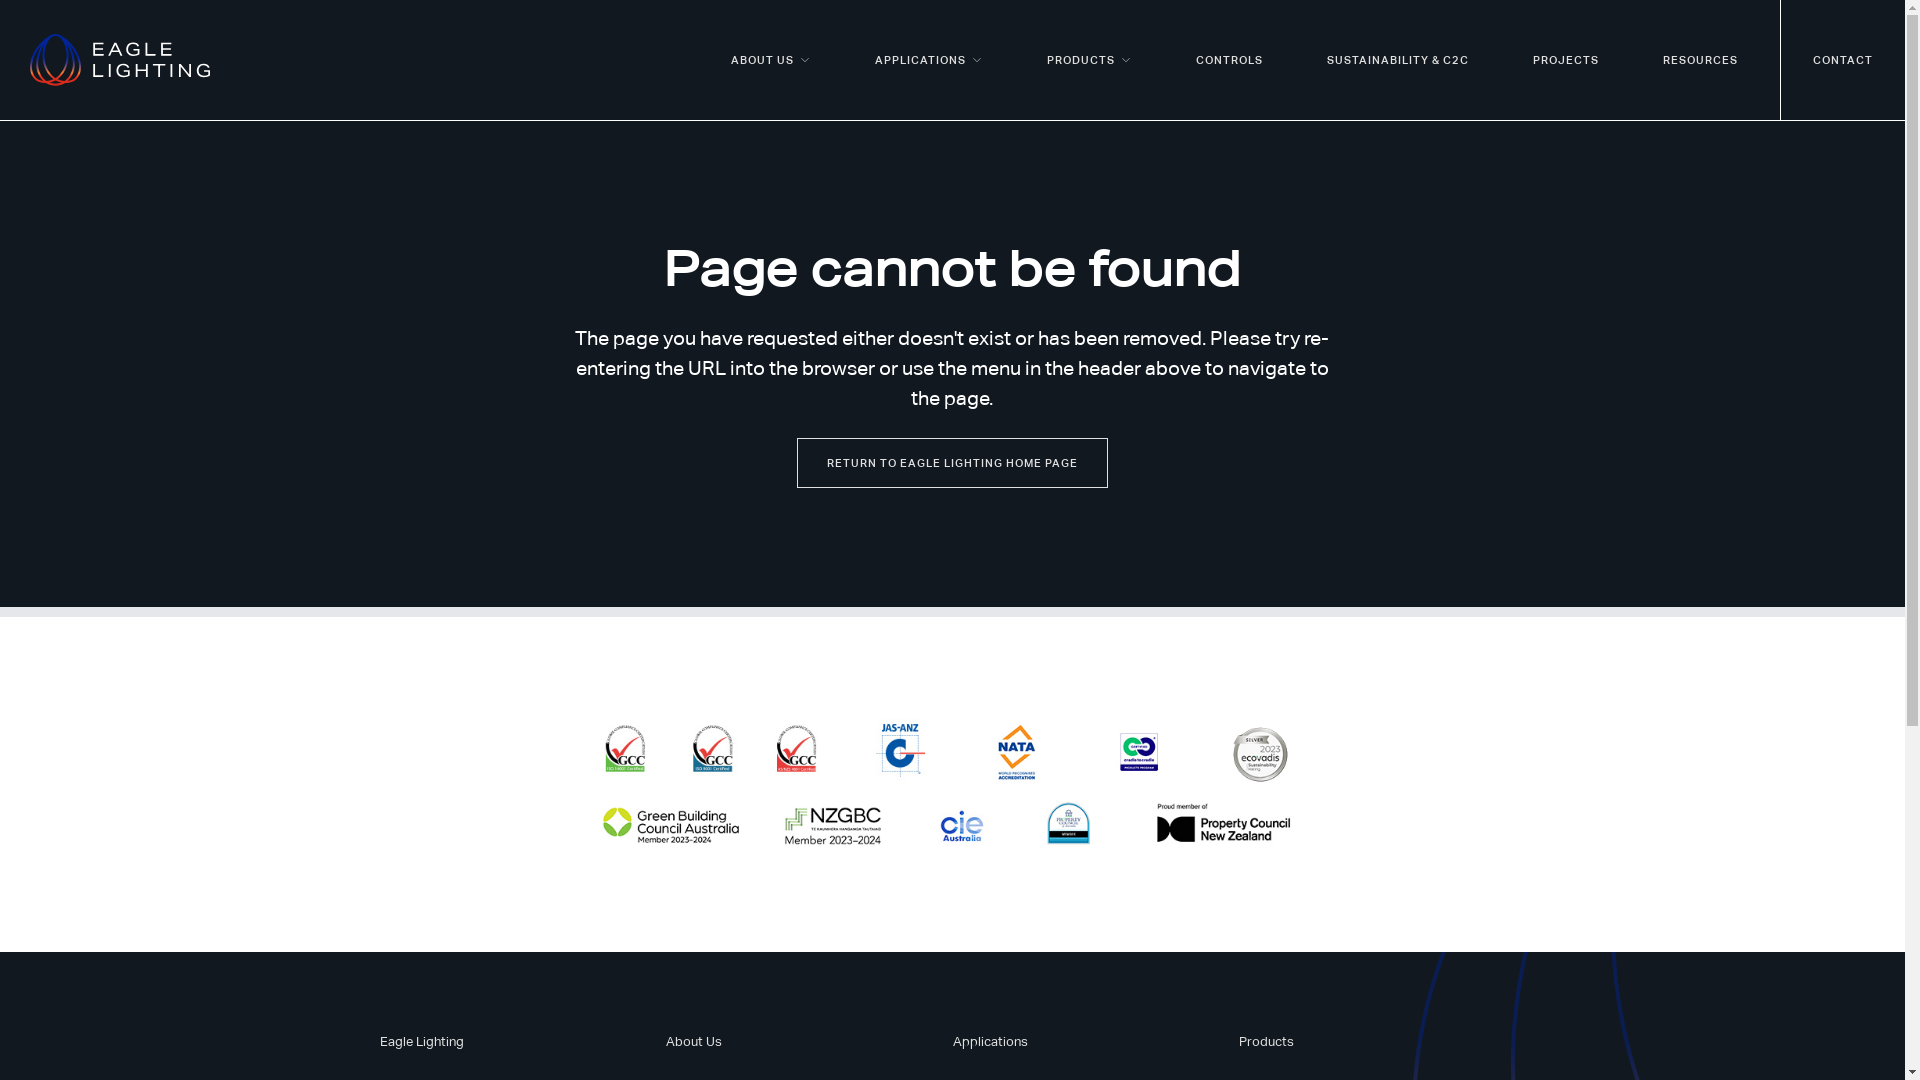 The image size is (1920, 1080). What do you see at coordinates (1566, 60) in the screenshot?
I see `PROJECTS` at bounding box center [1566, 60].